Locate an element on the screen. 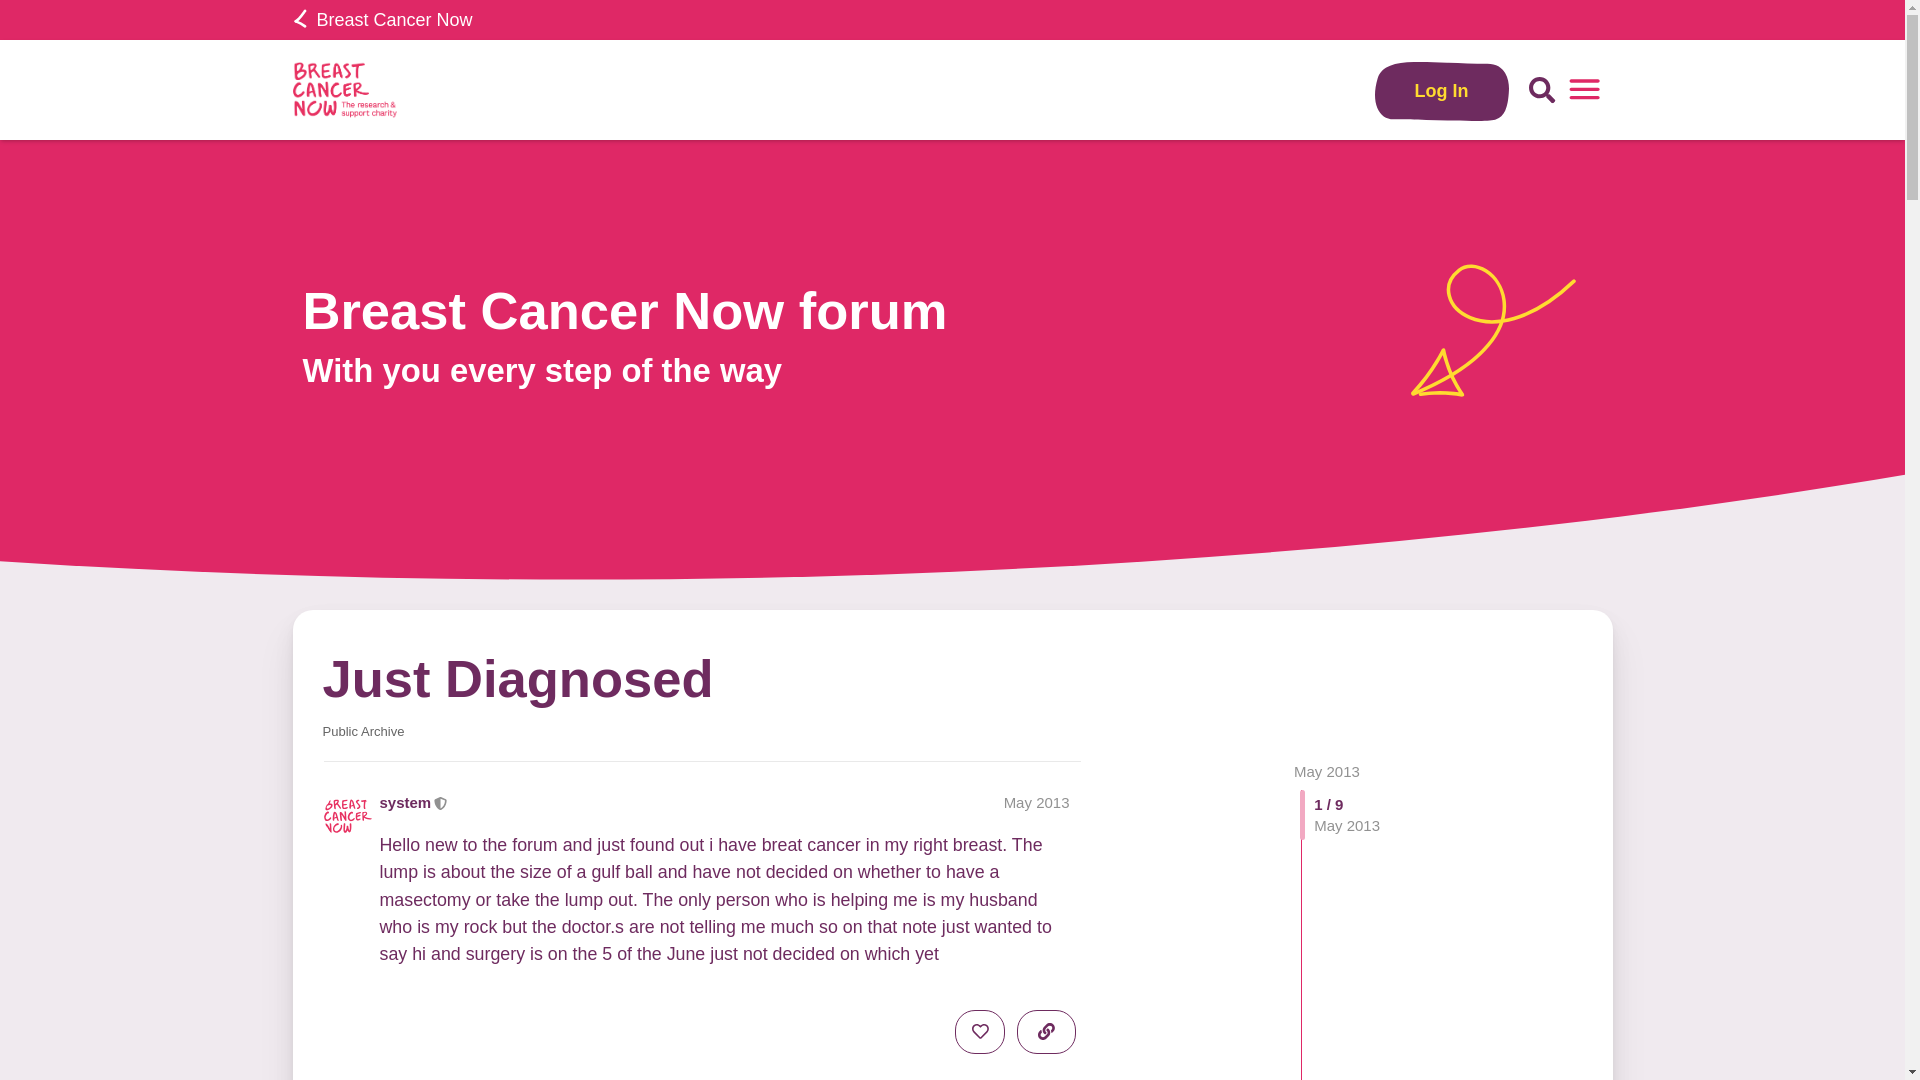  May 2013 is located at coordinates (1036, 802).